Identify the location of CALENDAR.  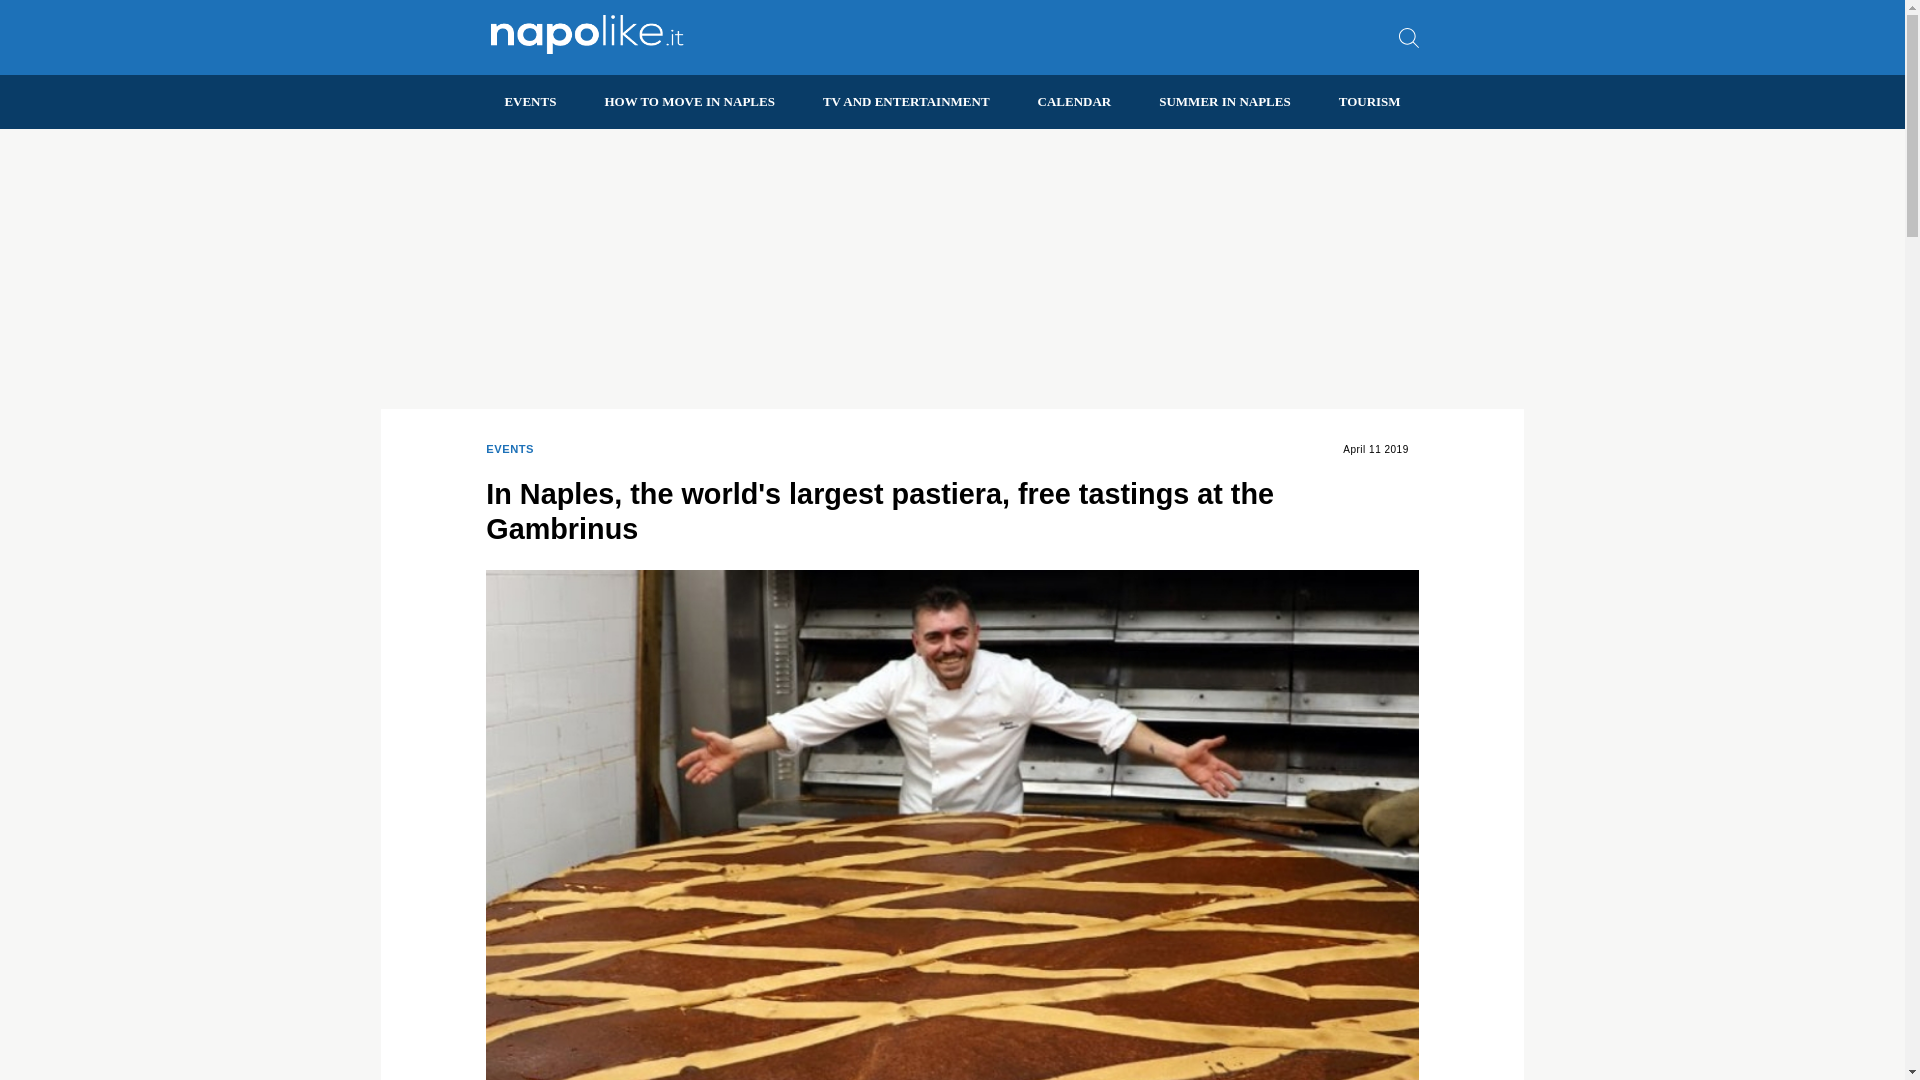
(1074, 101).